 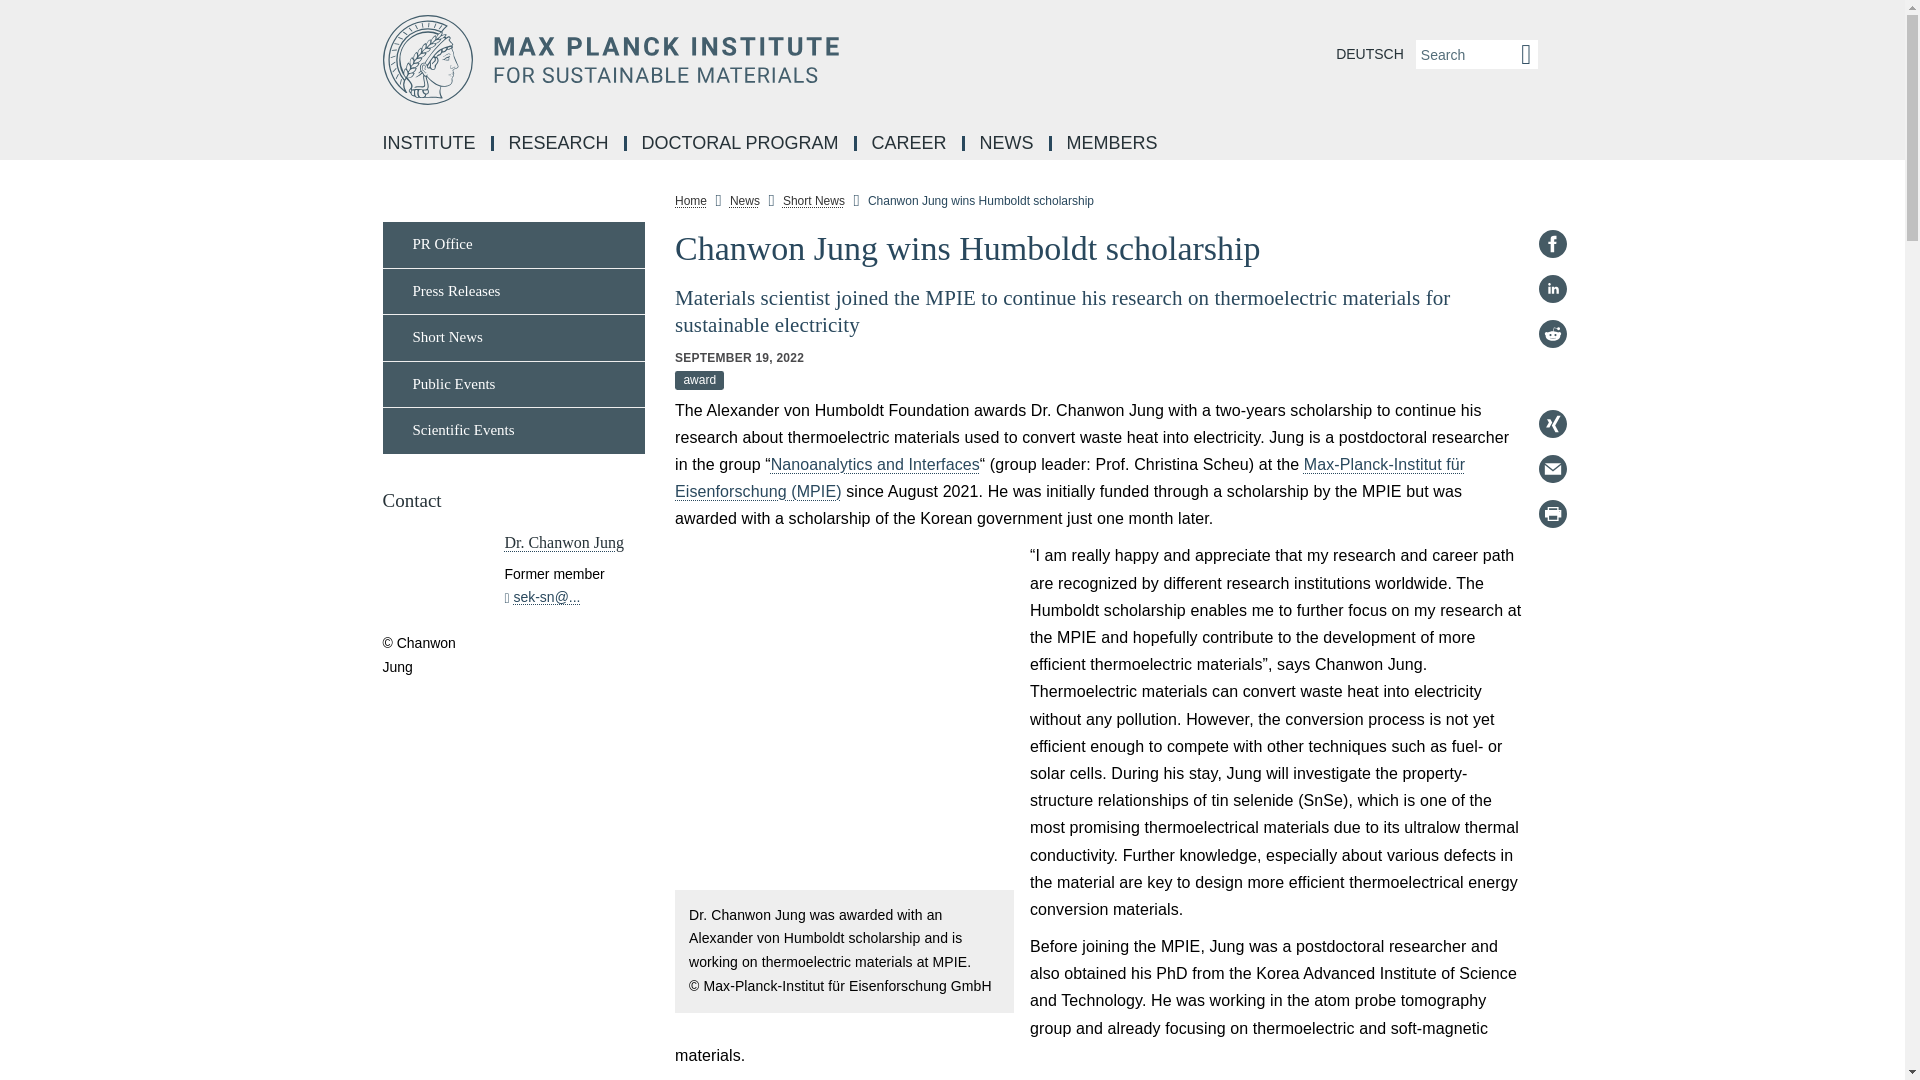 I want to click on Xing, so click(x=1552, y=424).